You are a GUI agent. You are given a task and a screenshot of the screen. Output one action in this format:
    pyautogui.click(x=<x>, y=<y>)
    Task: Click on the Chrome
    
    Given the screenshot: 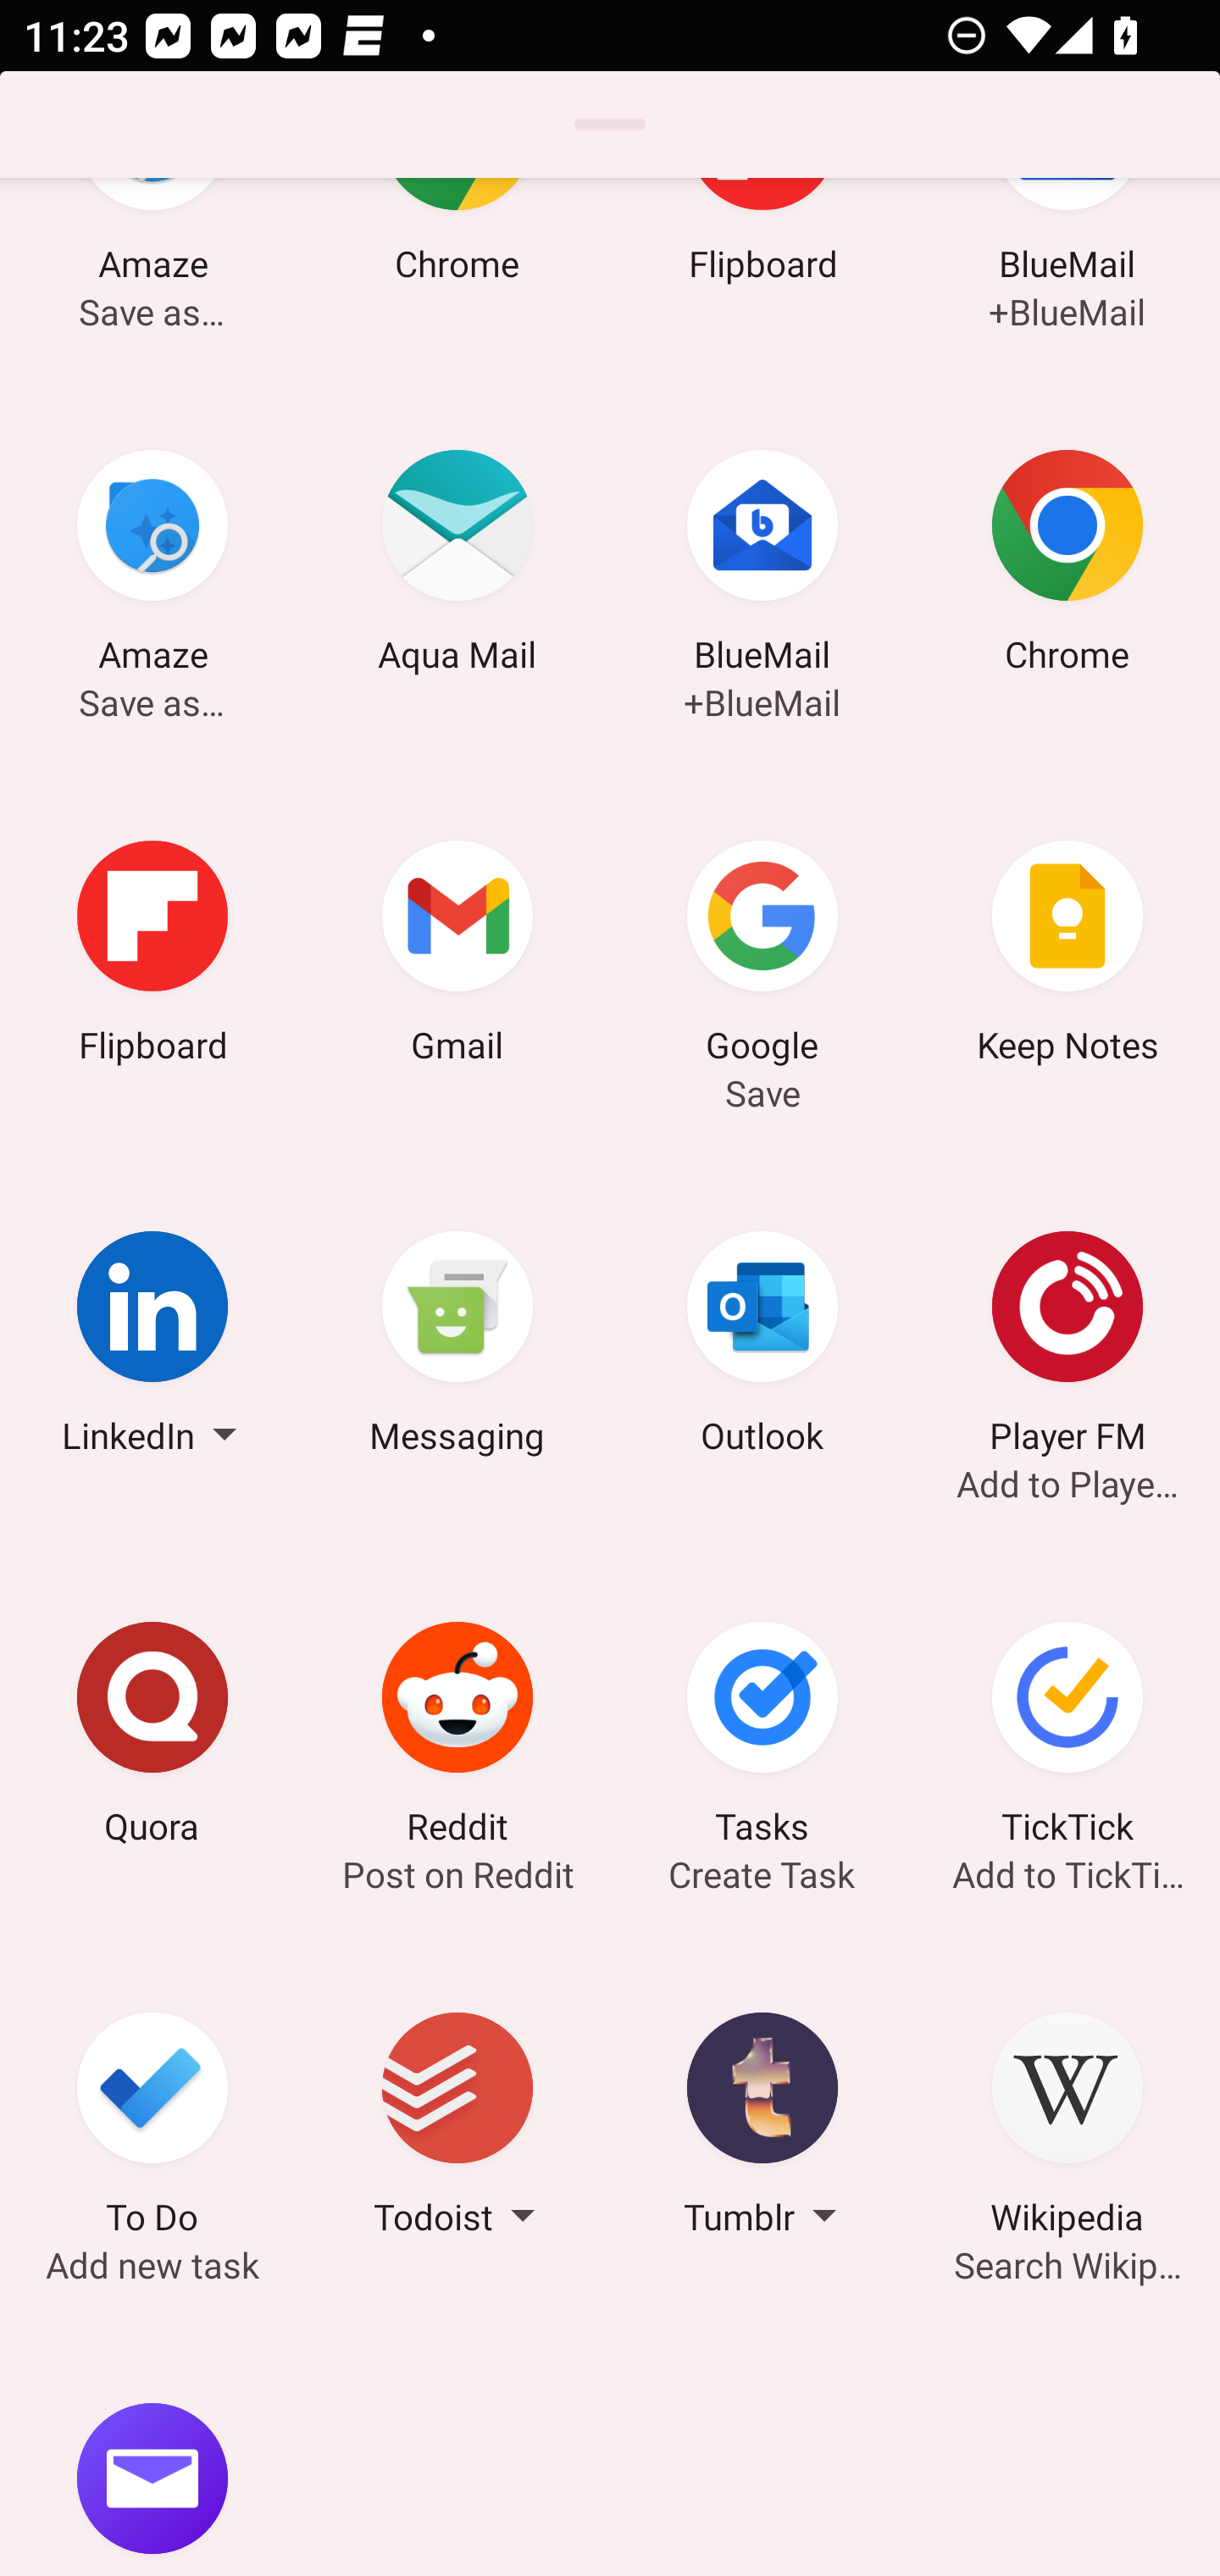 What is the action you would take?
    pyautogui.click(x=457, y=274)
    